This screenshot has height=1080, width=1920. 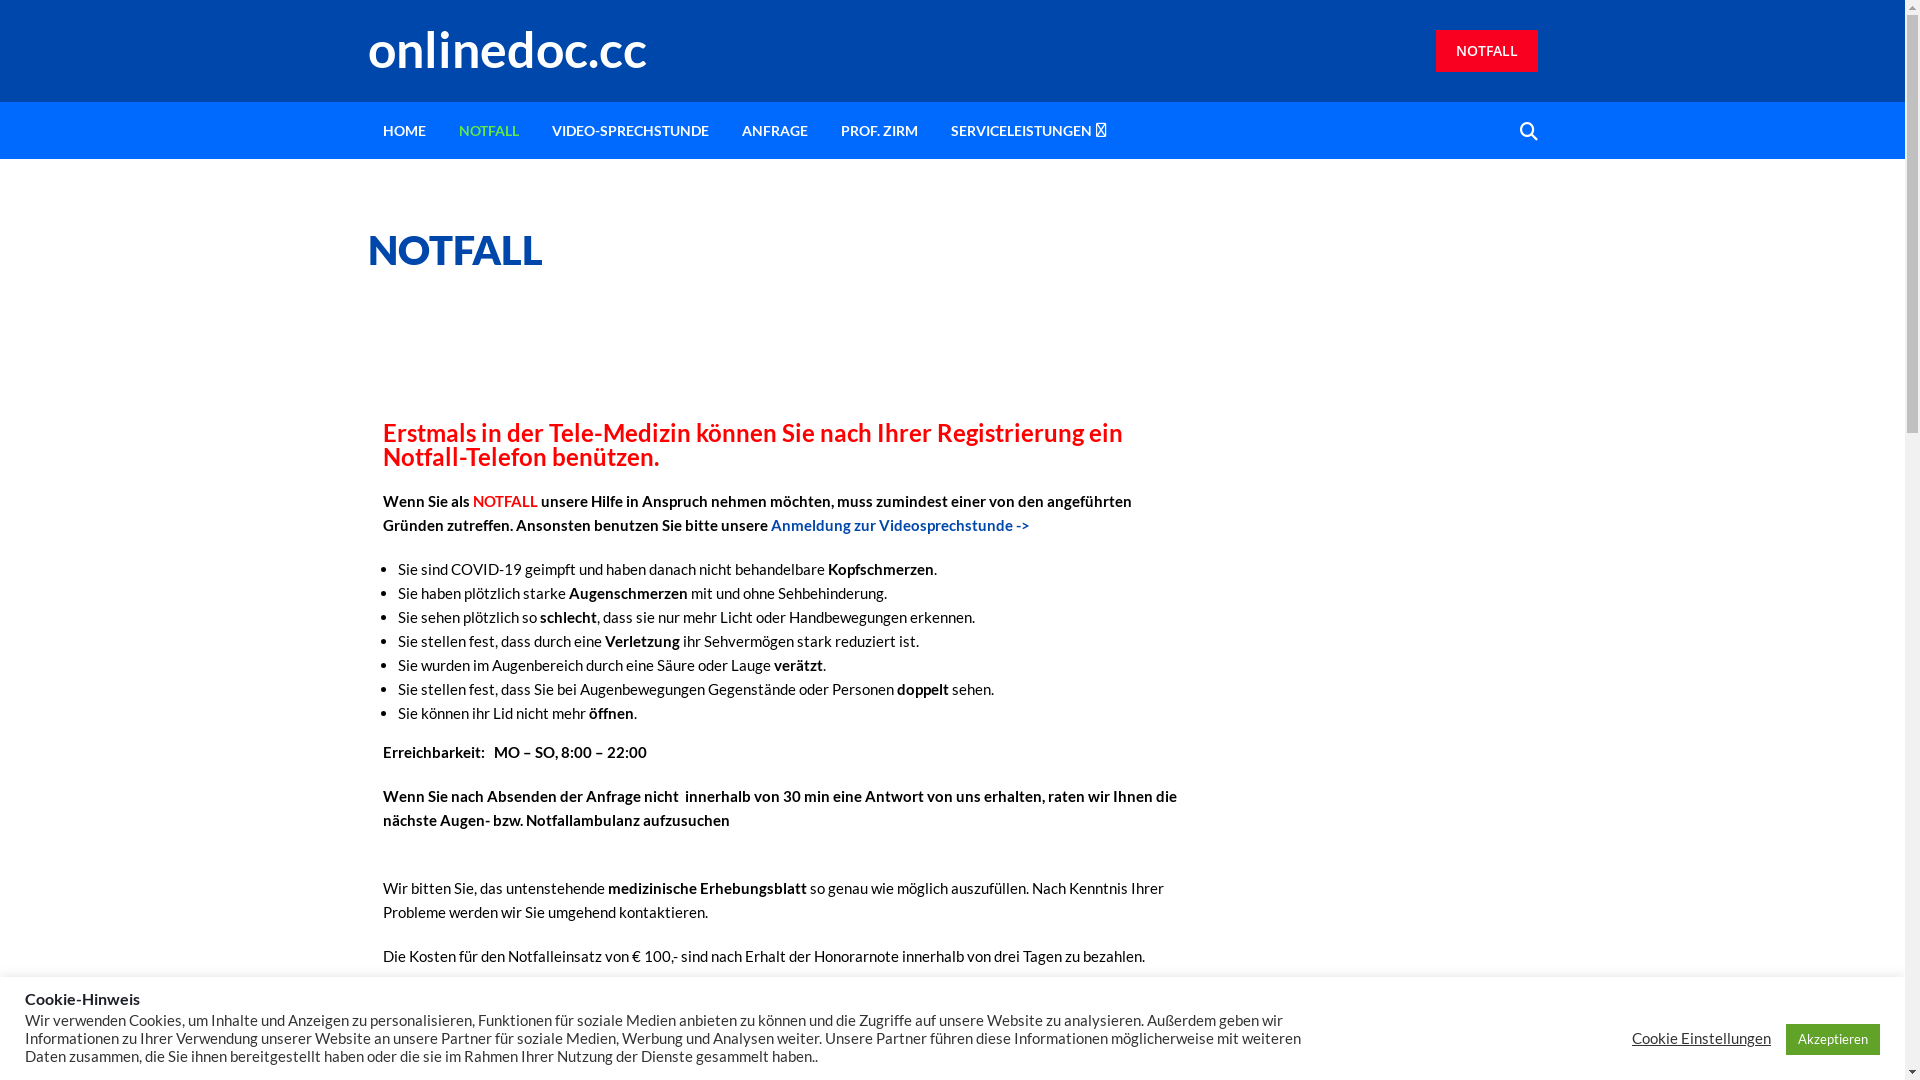 What do you see at coordinates (489, 130) in the screenshot?
I see `NOTFALL` at bounding box center [489, 130].